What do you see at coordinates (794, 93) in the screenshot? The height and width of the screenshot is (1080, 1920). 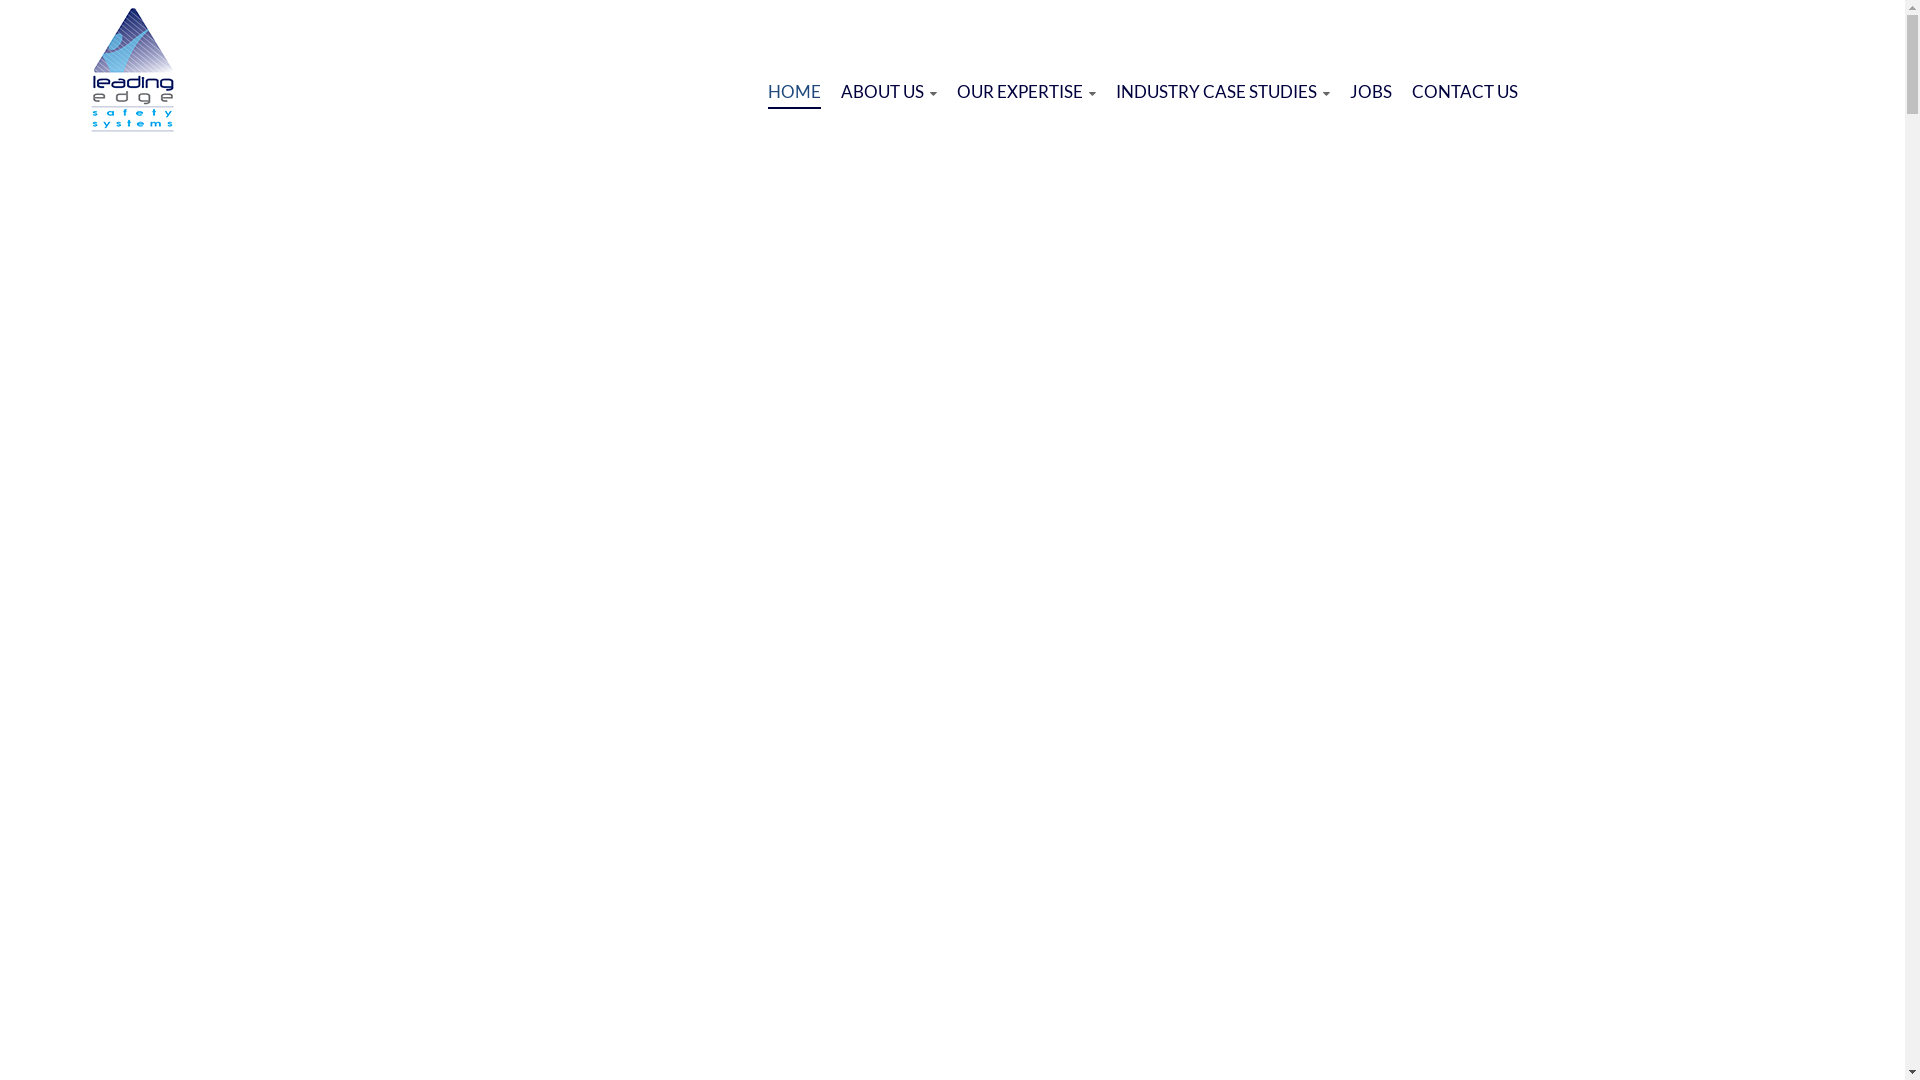 I see `HOME` at bounding box center [794, 93].